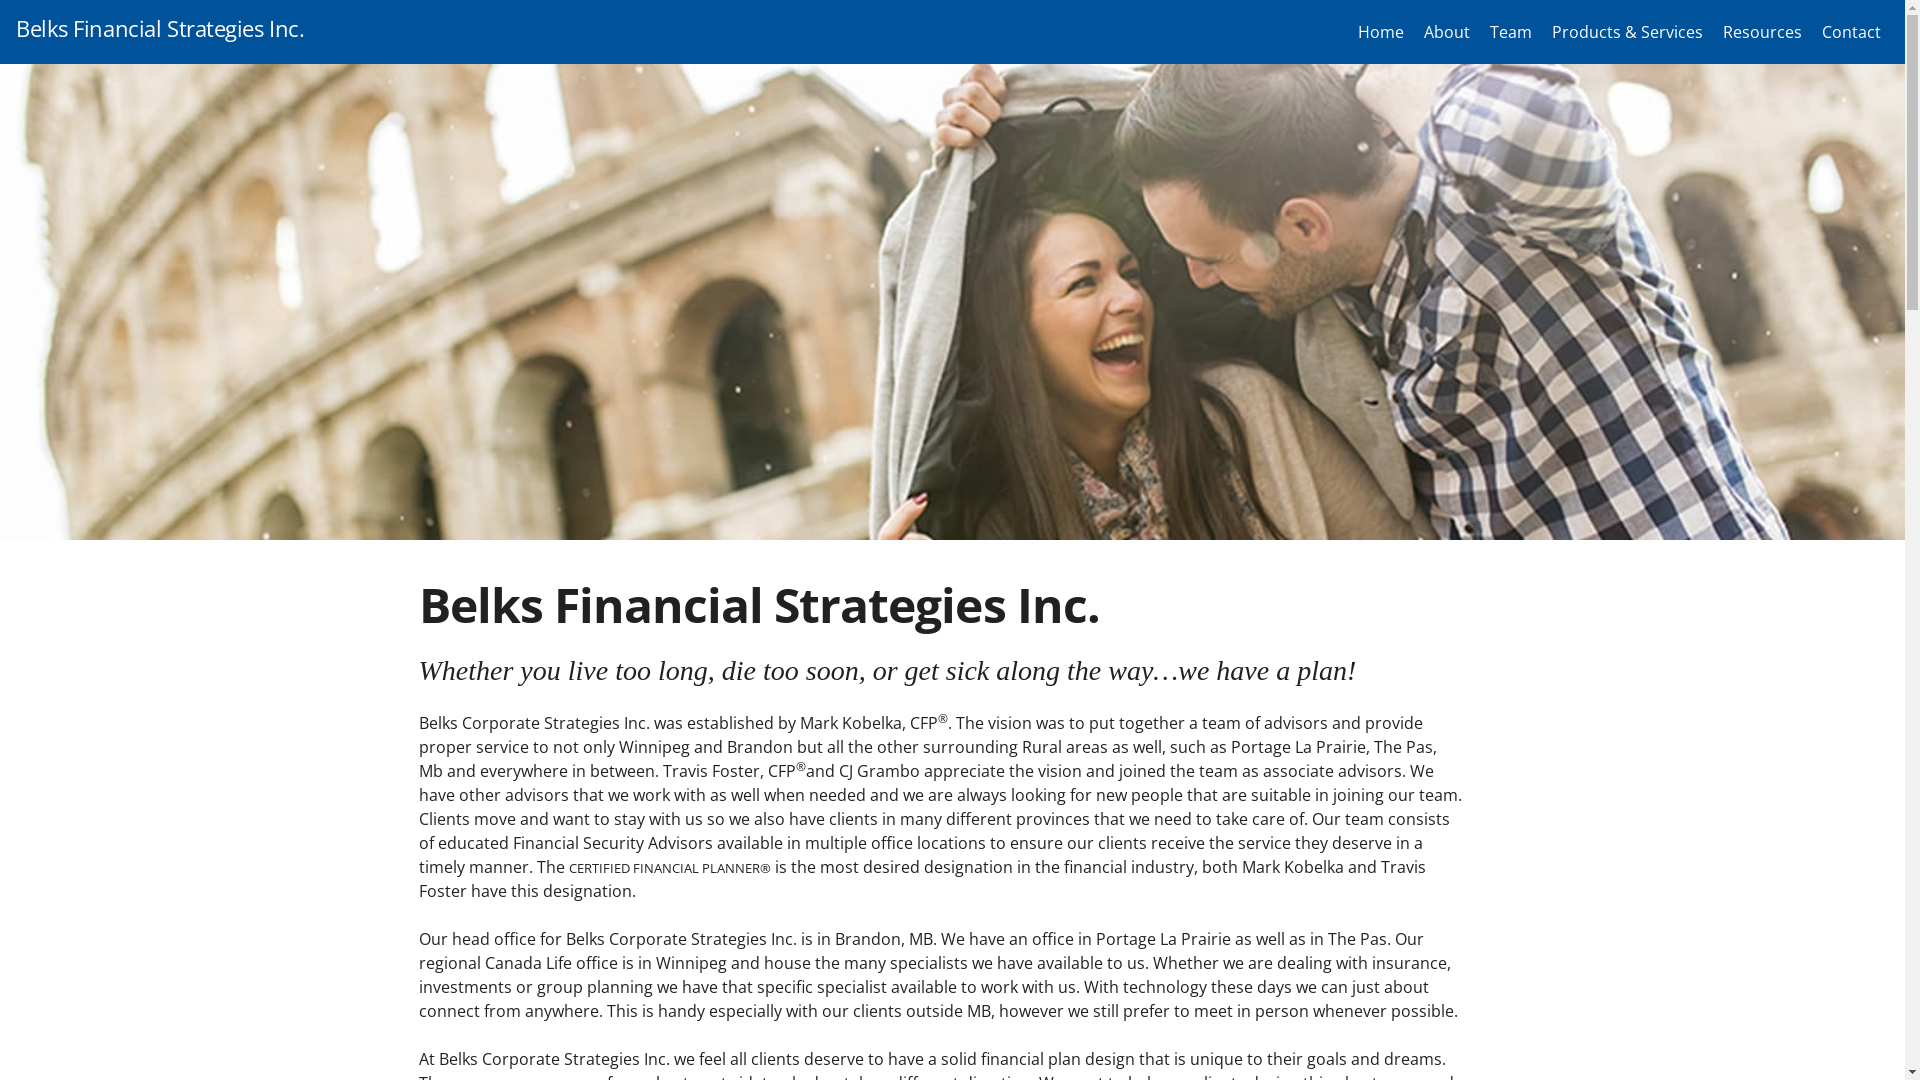 Image resolution: width=1920 pixels, height=1080 pixels. What do you see at coordinates (1447, 32) in the screenshot?
I see `About` at bounding box center [1447, 32].